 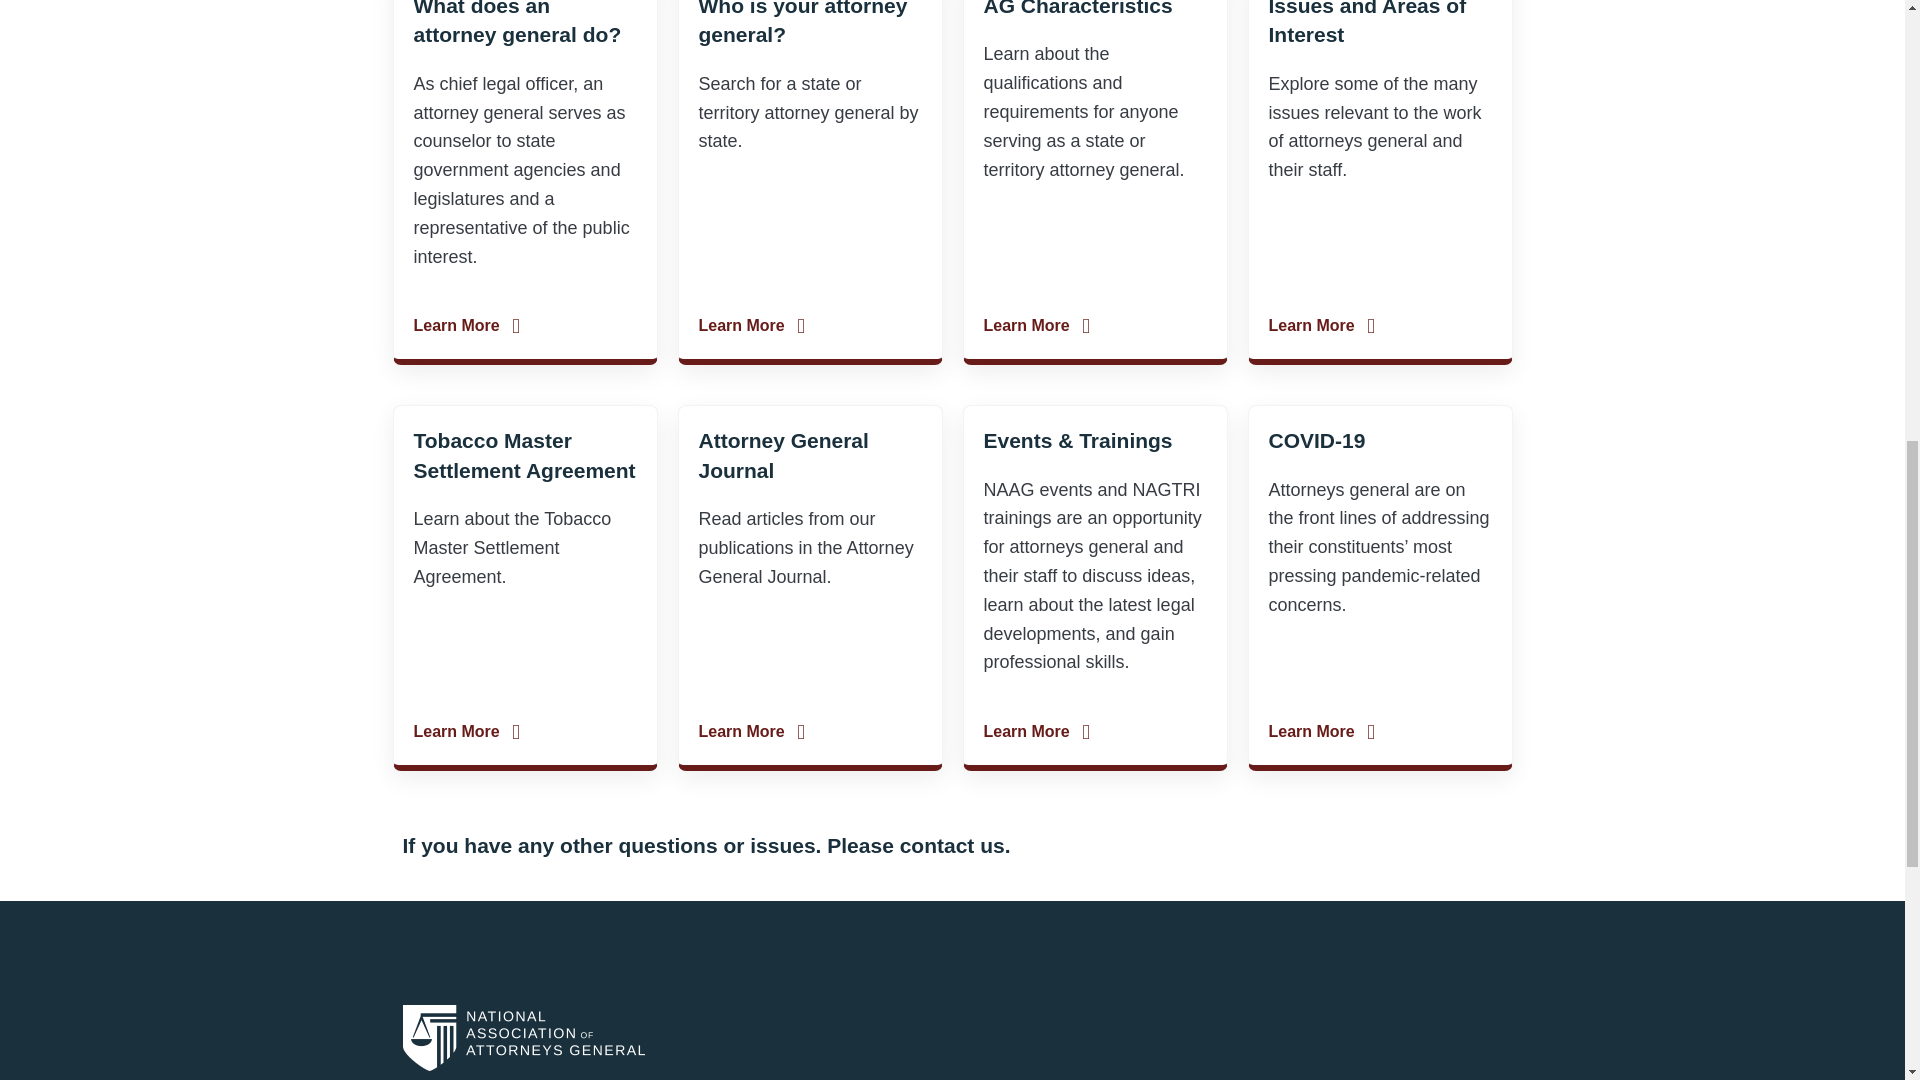 I want to click on What does an attorney general do?, so click(x=518, y=23).